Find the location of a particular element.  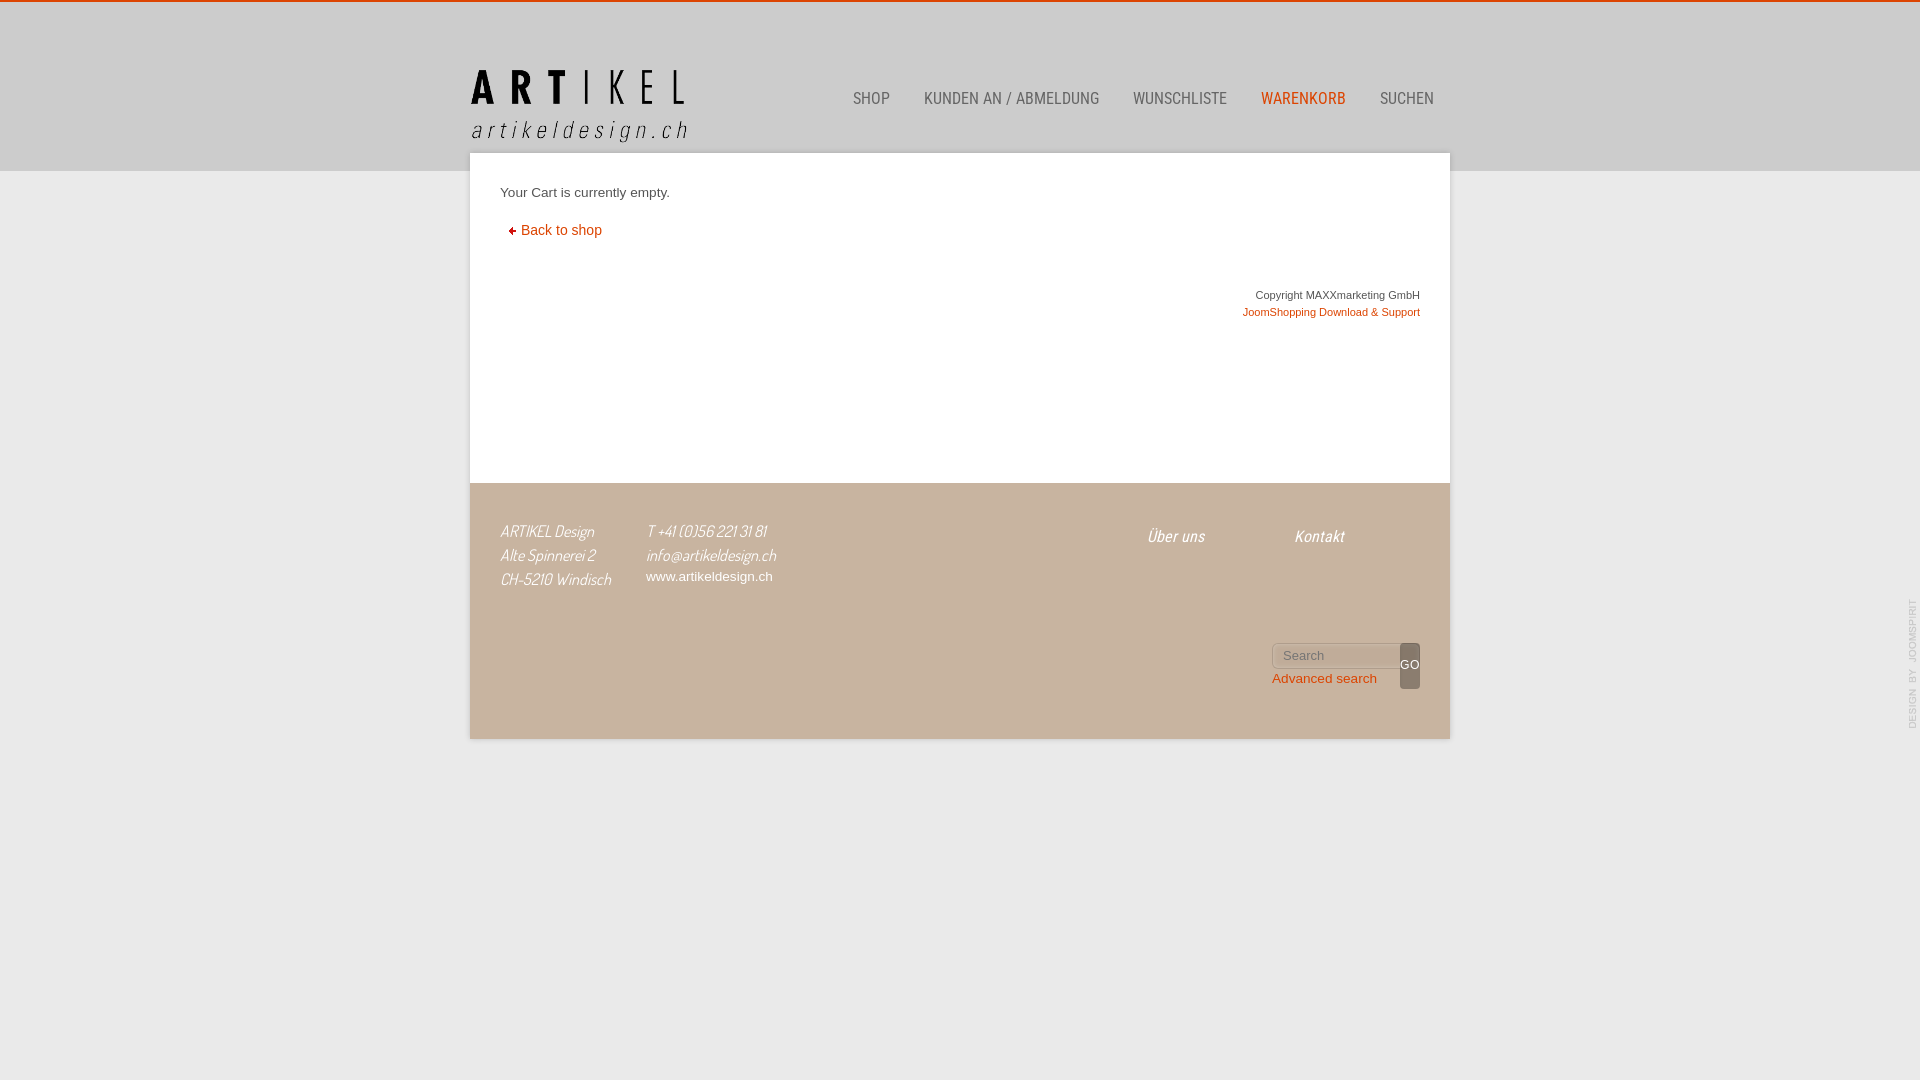

KUNDEN AN / ABMELDUNG is located at coordinates (1012, 99).